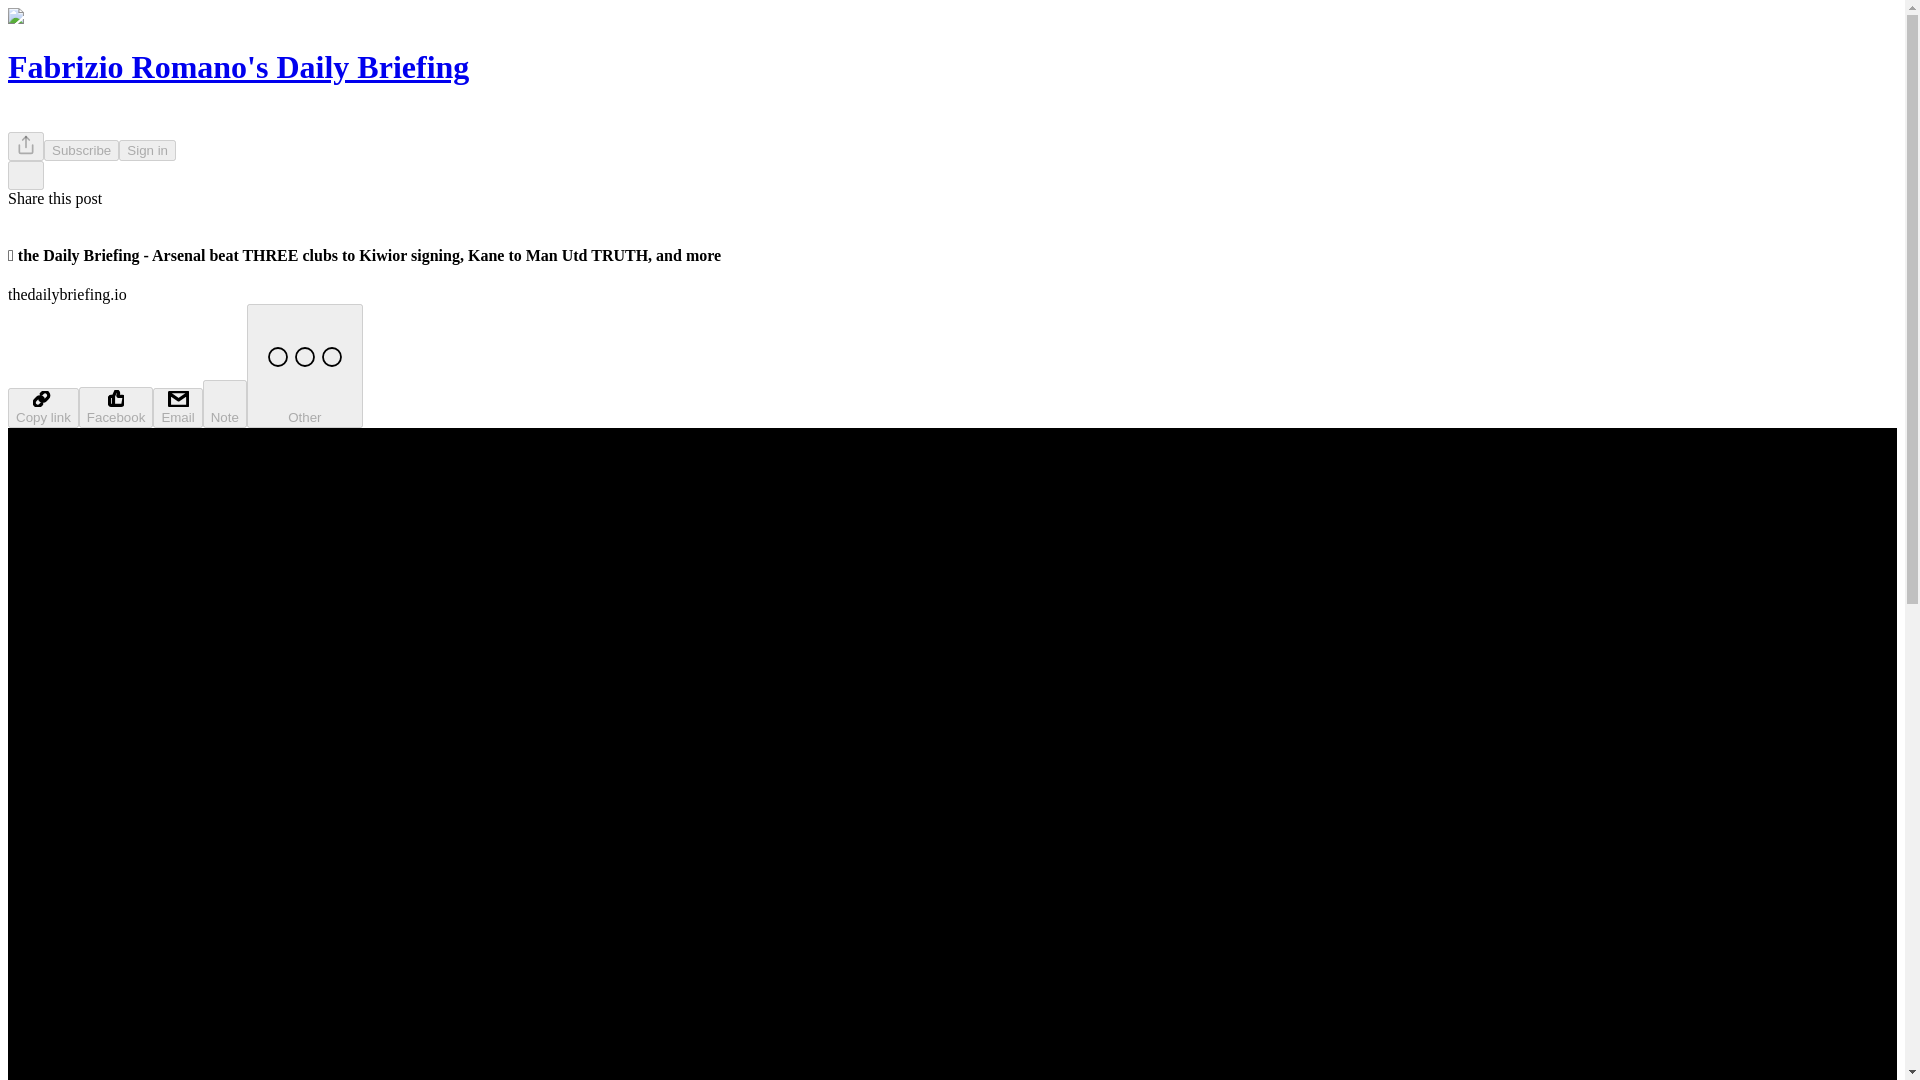 This screenshot has height=1080, width=1920. What do you see at coordinates (148, 150) in the screenshot?
I see `Sign in` at bounding box center [148, 150].